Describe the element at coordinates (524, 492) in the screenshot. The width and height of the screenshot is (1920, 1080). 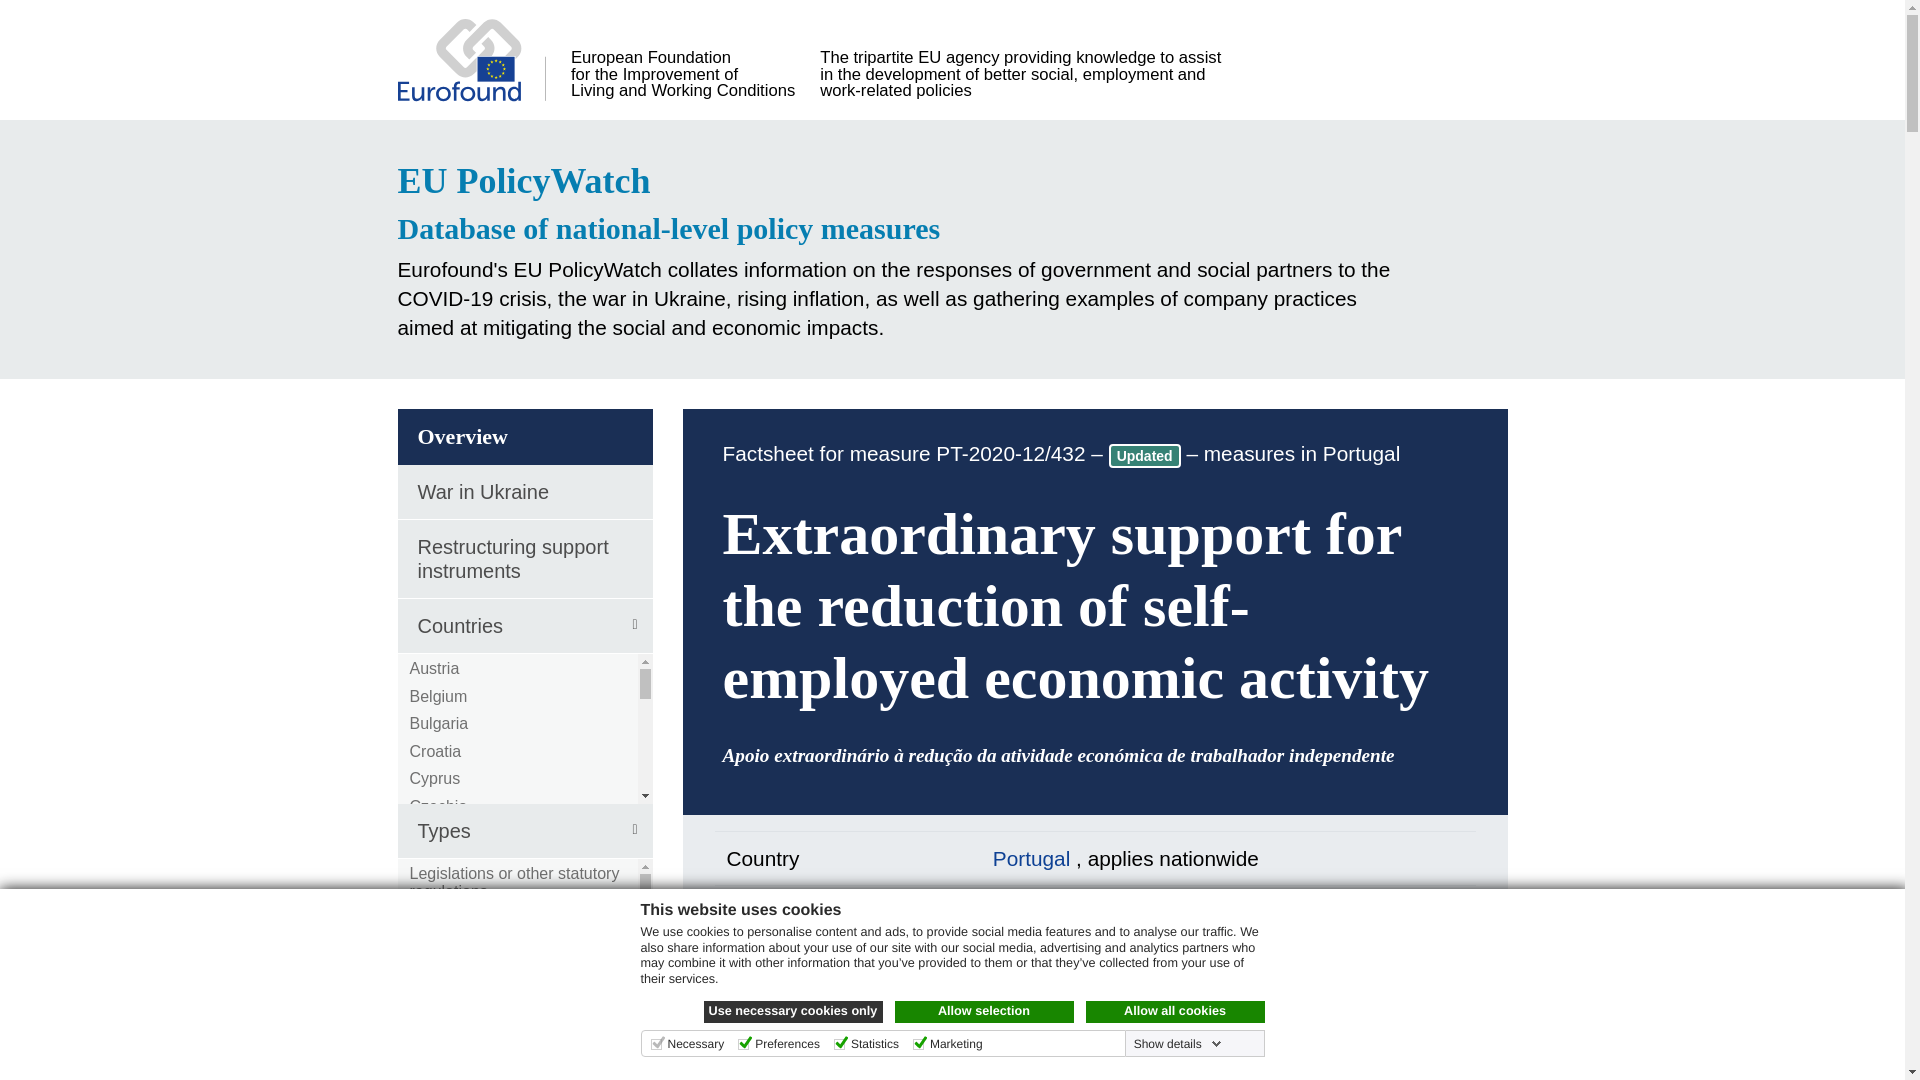
I see `War in Ukraine` at that location.